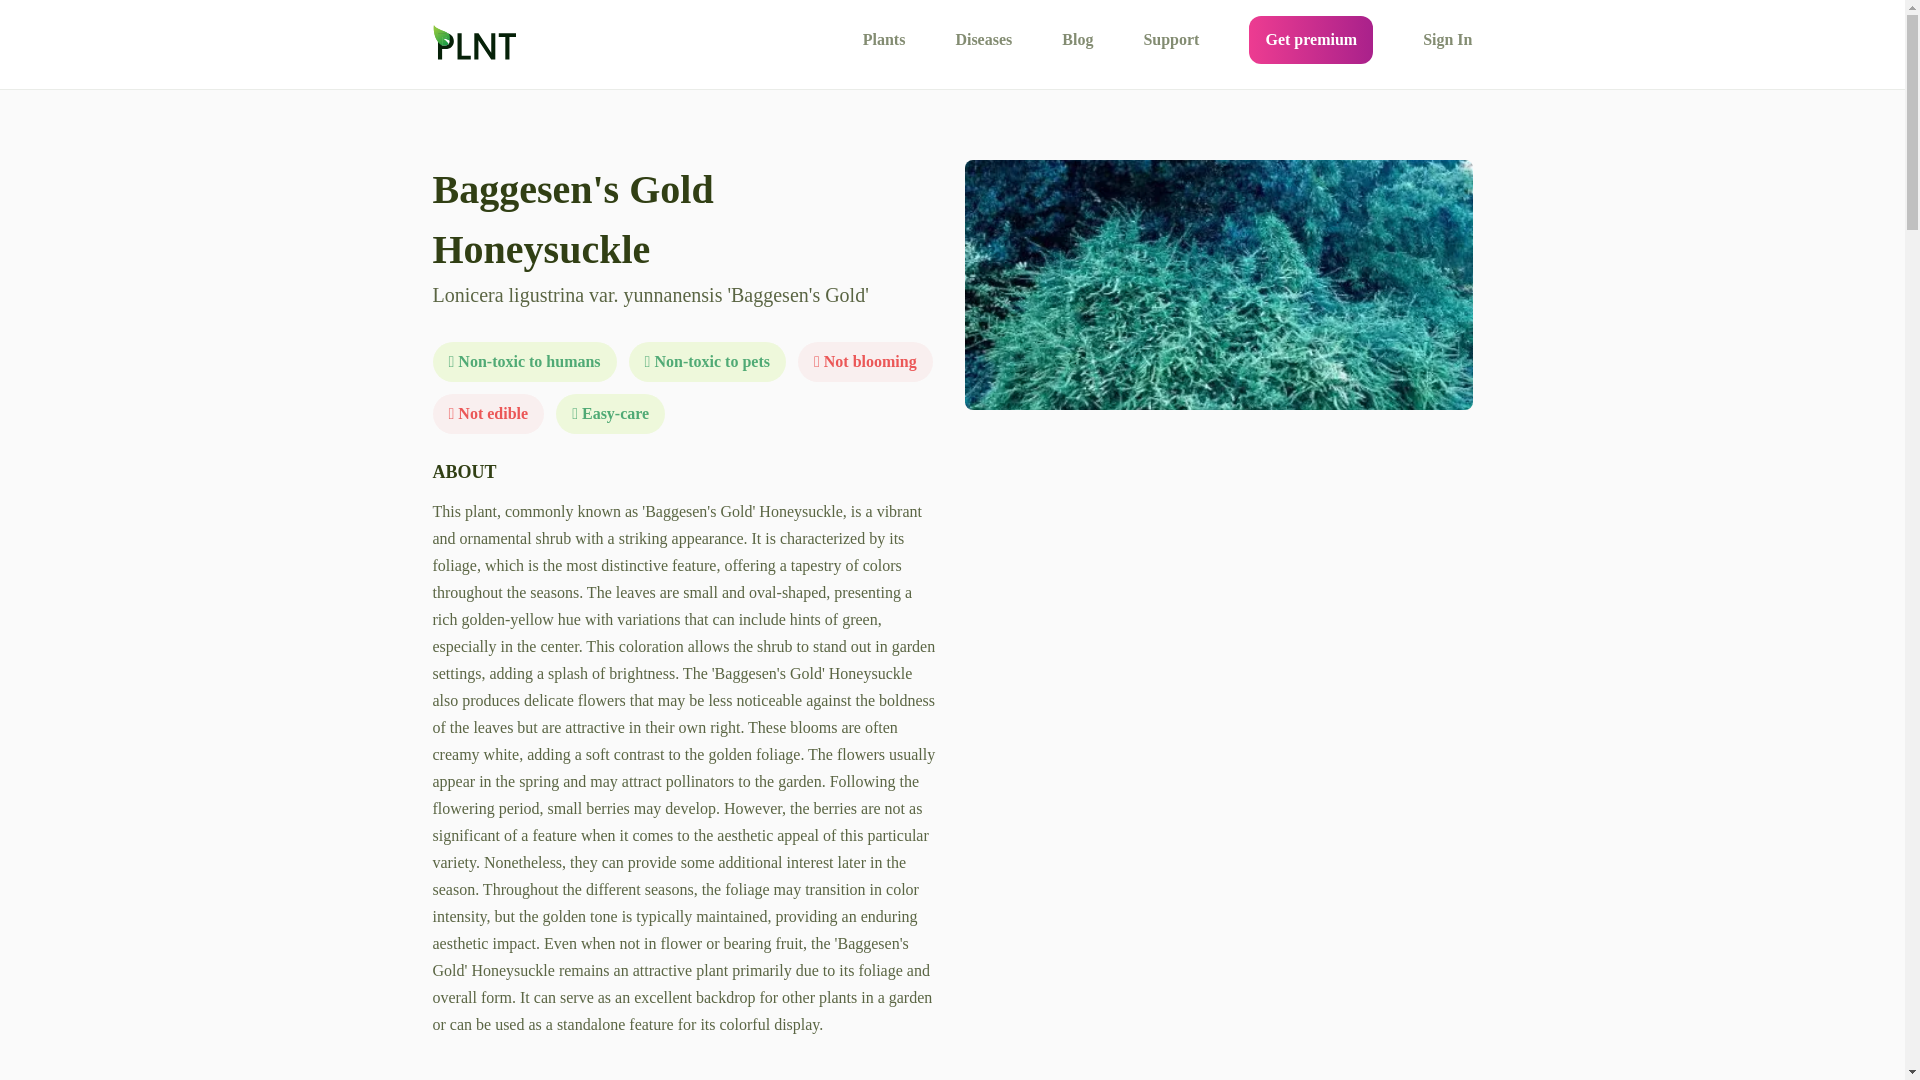  What do you see at coordinates (1447, 40) in the screenshot?
I see `Sign In` at bounding box center [1447, 40].